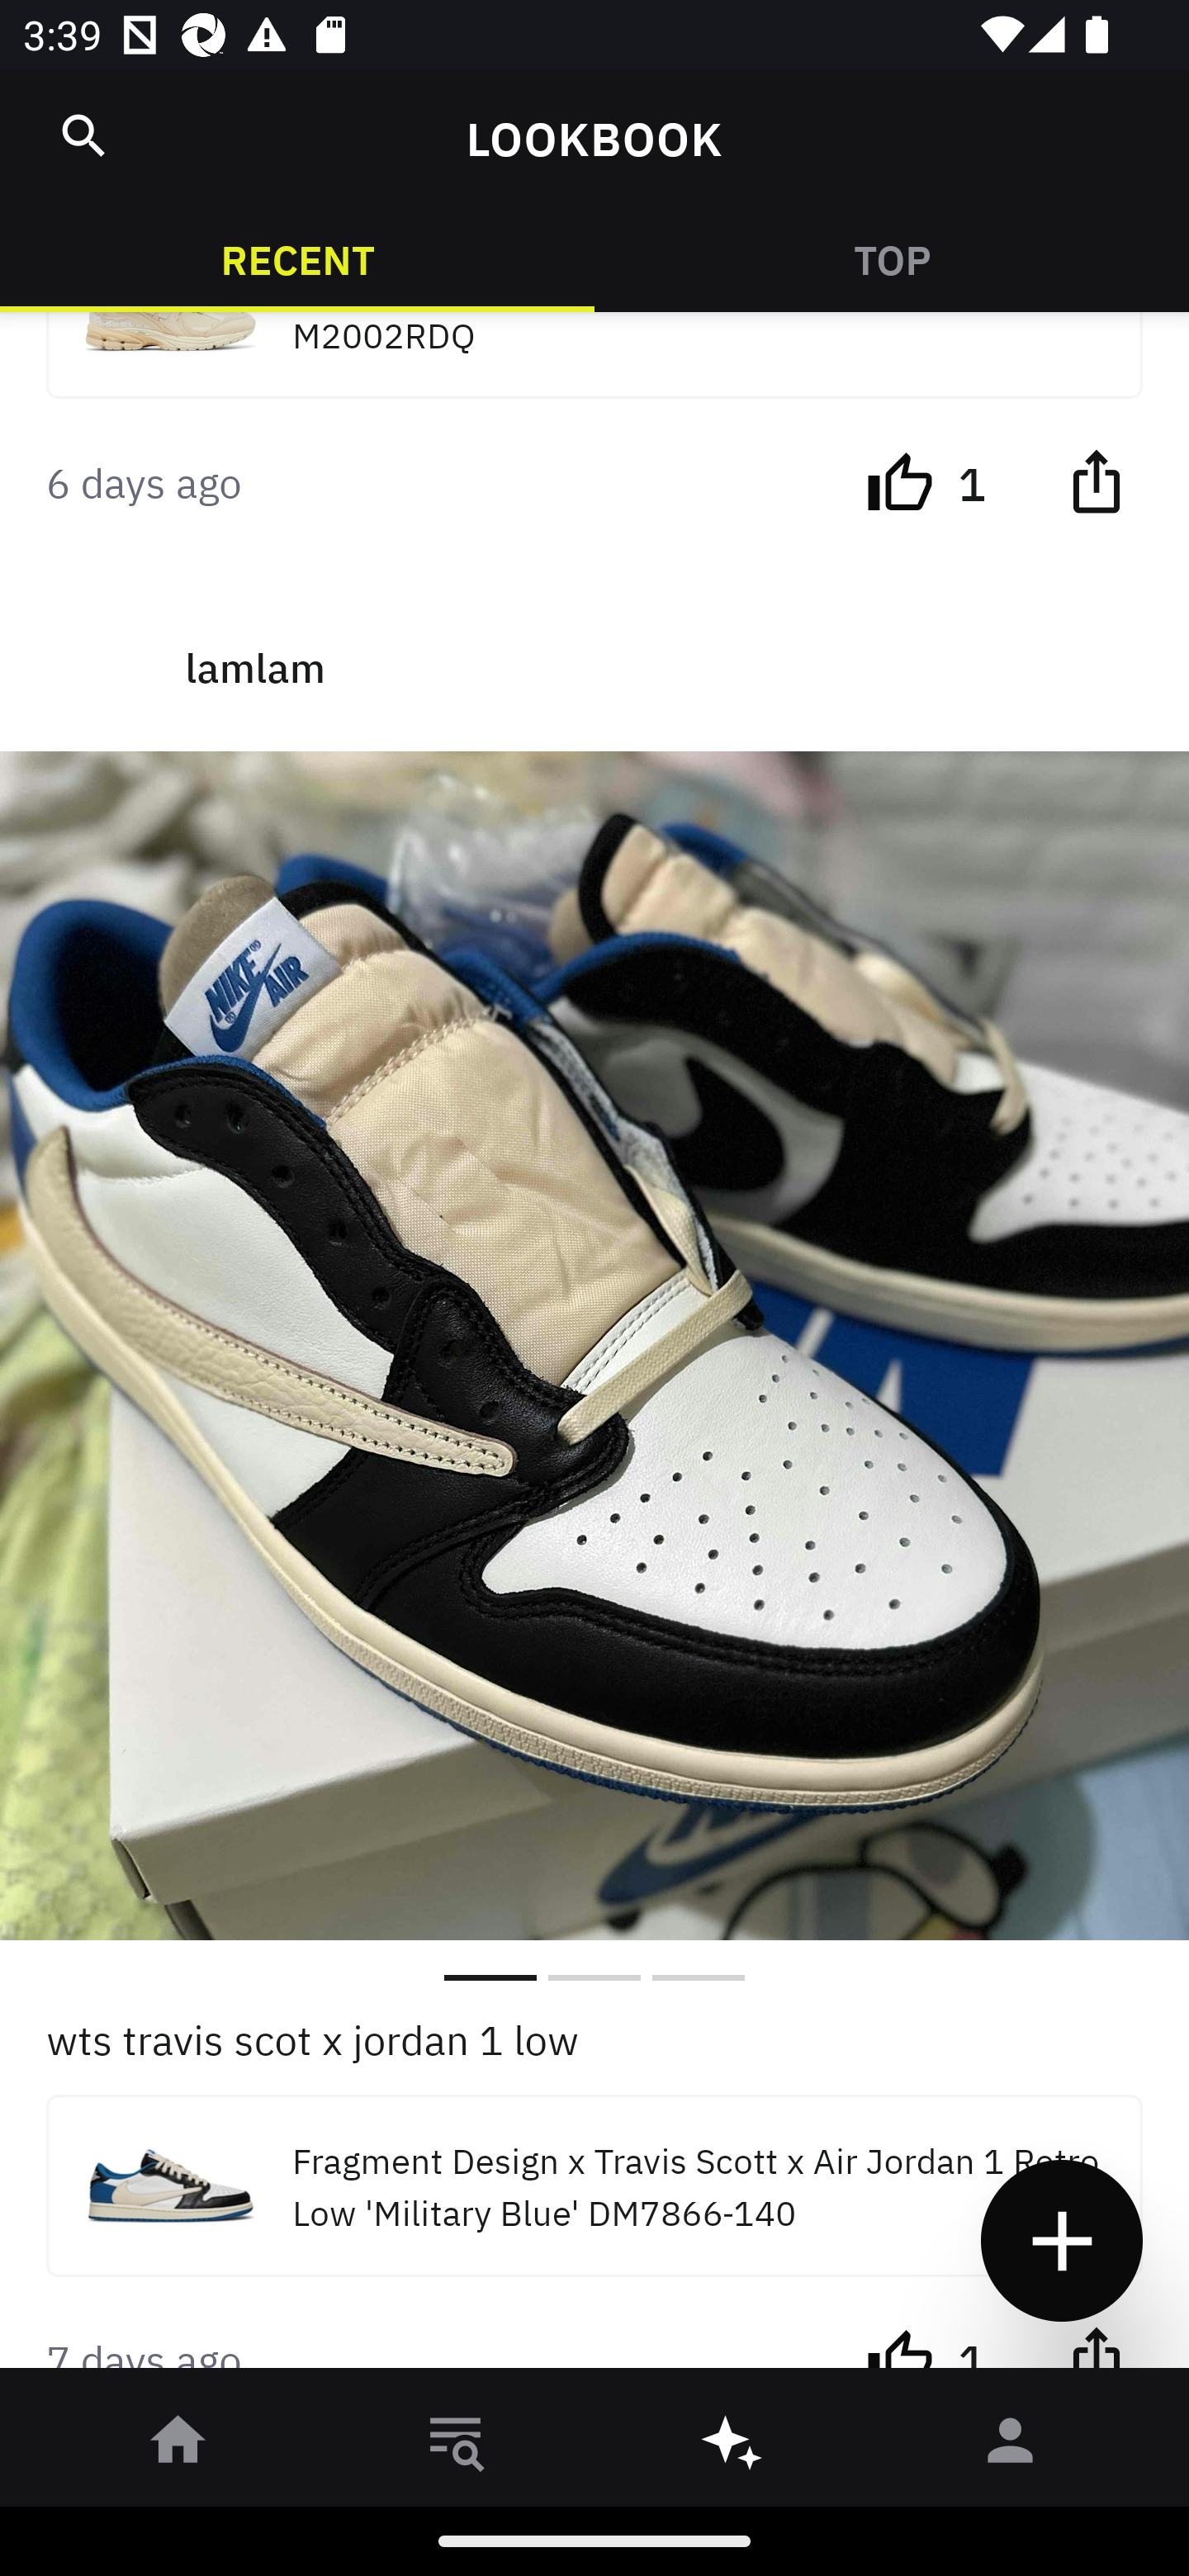  What do you see at coordinates (900, 2348) in the screenshot?
I see `󰔔` at bounding box center [900, 2348].